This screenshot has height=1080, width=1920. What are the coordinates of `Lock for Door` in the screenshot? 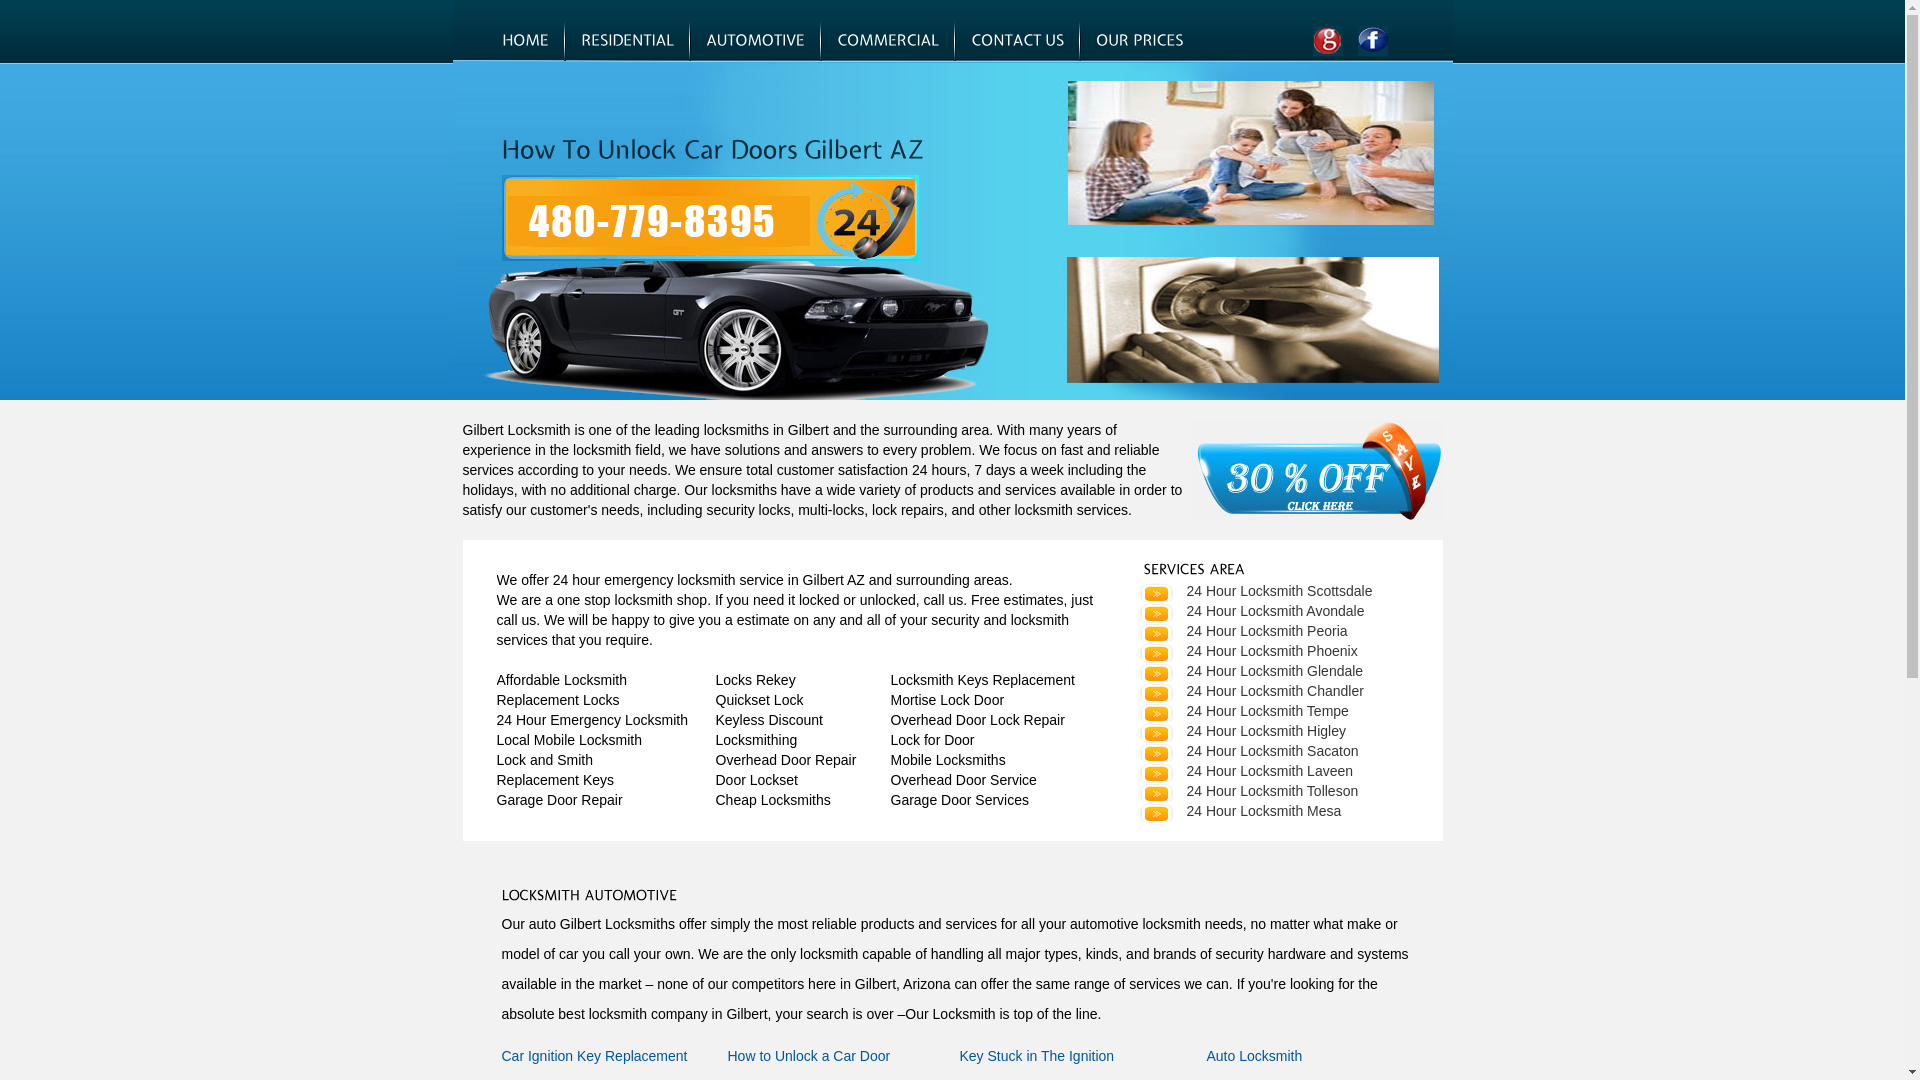 It's located at (932, 740).